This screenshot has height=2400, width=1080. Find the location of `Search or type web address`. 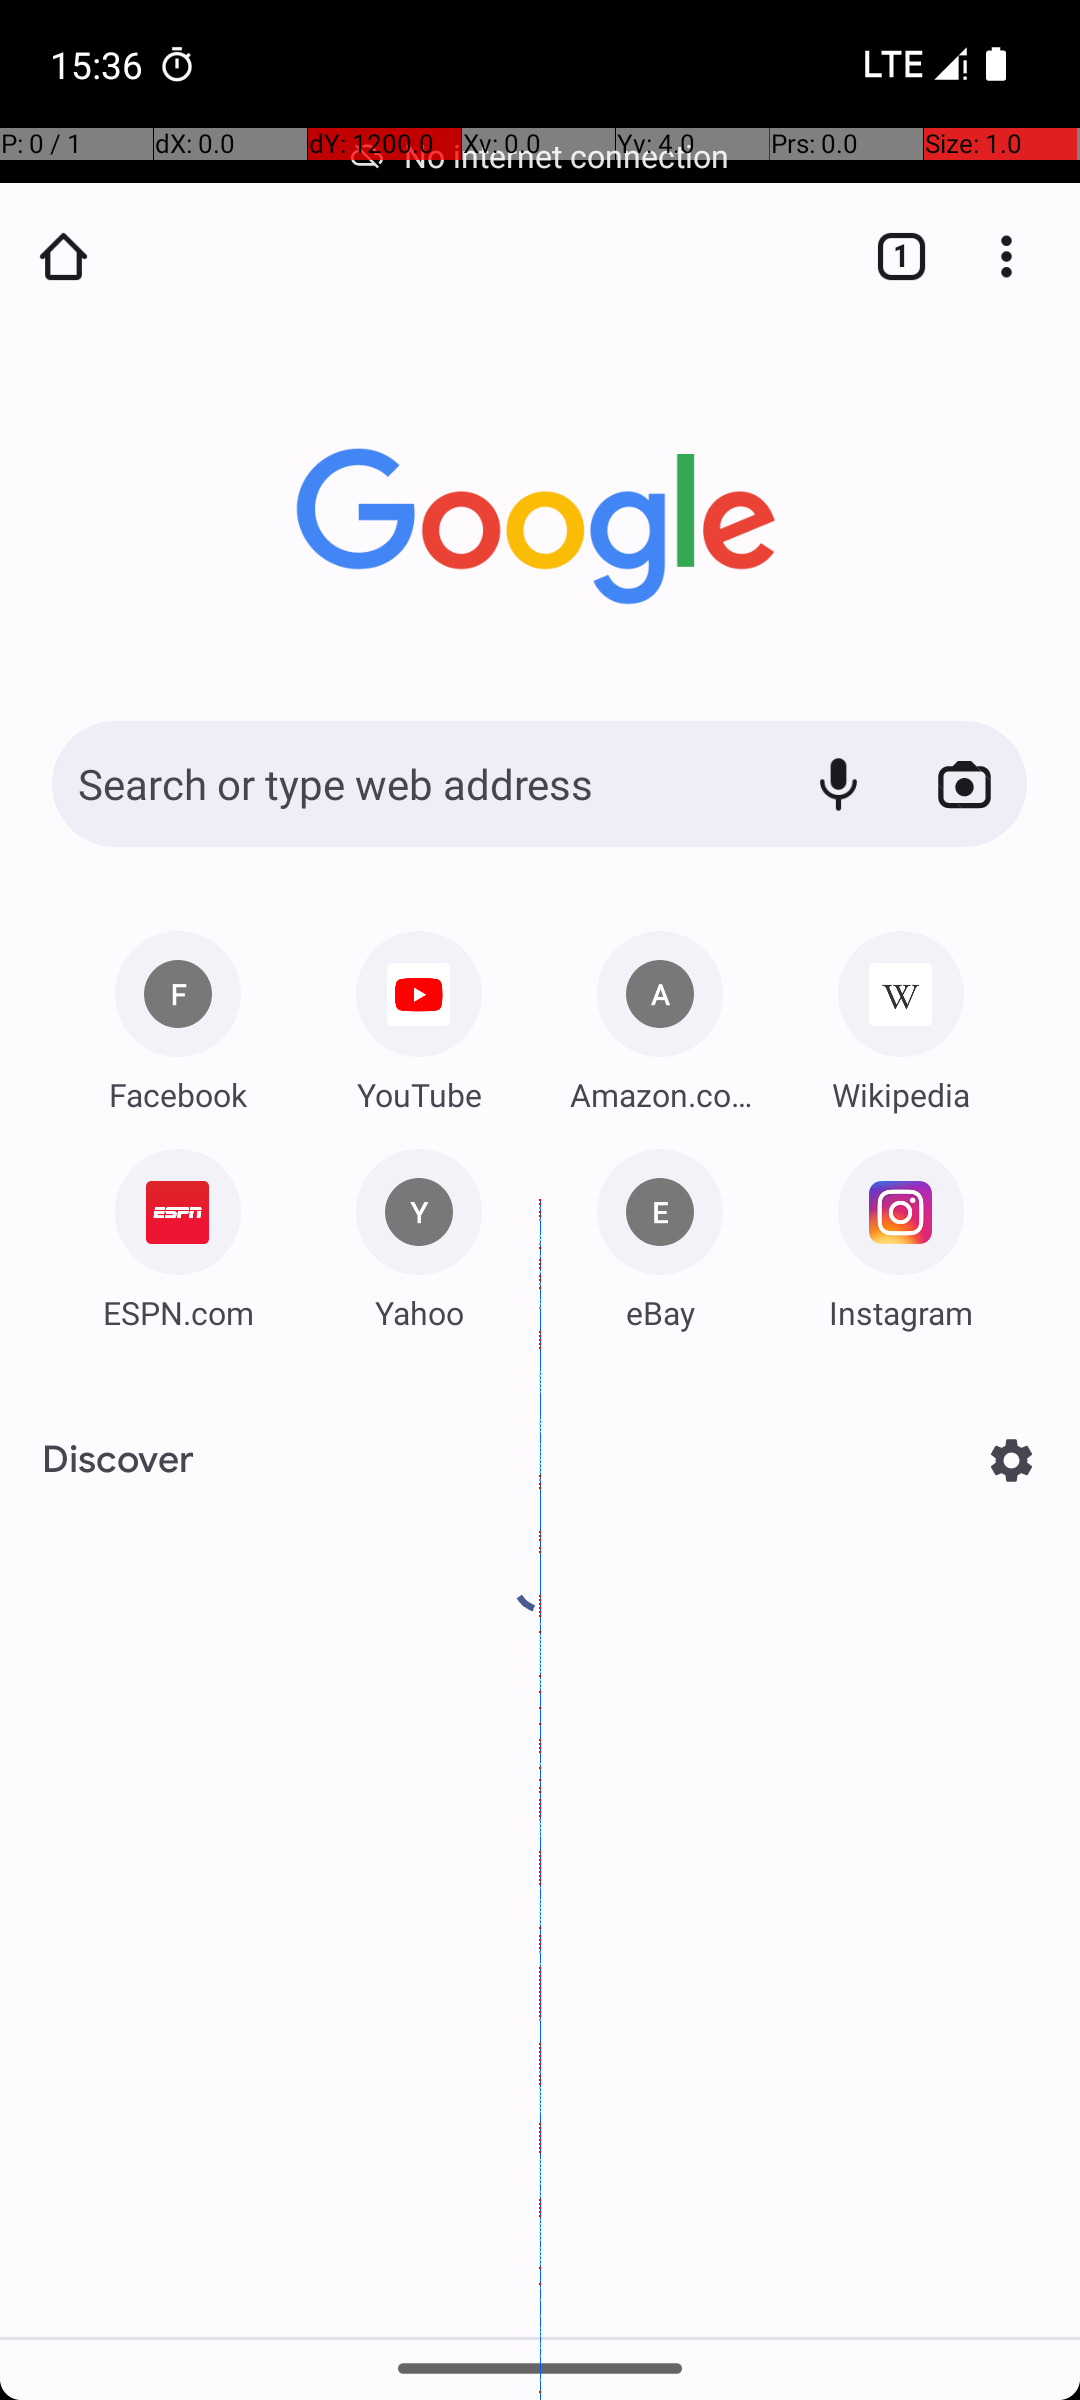

Search or type web address is located at coordinates (410, 784).